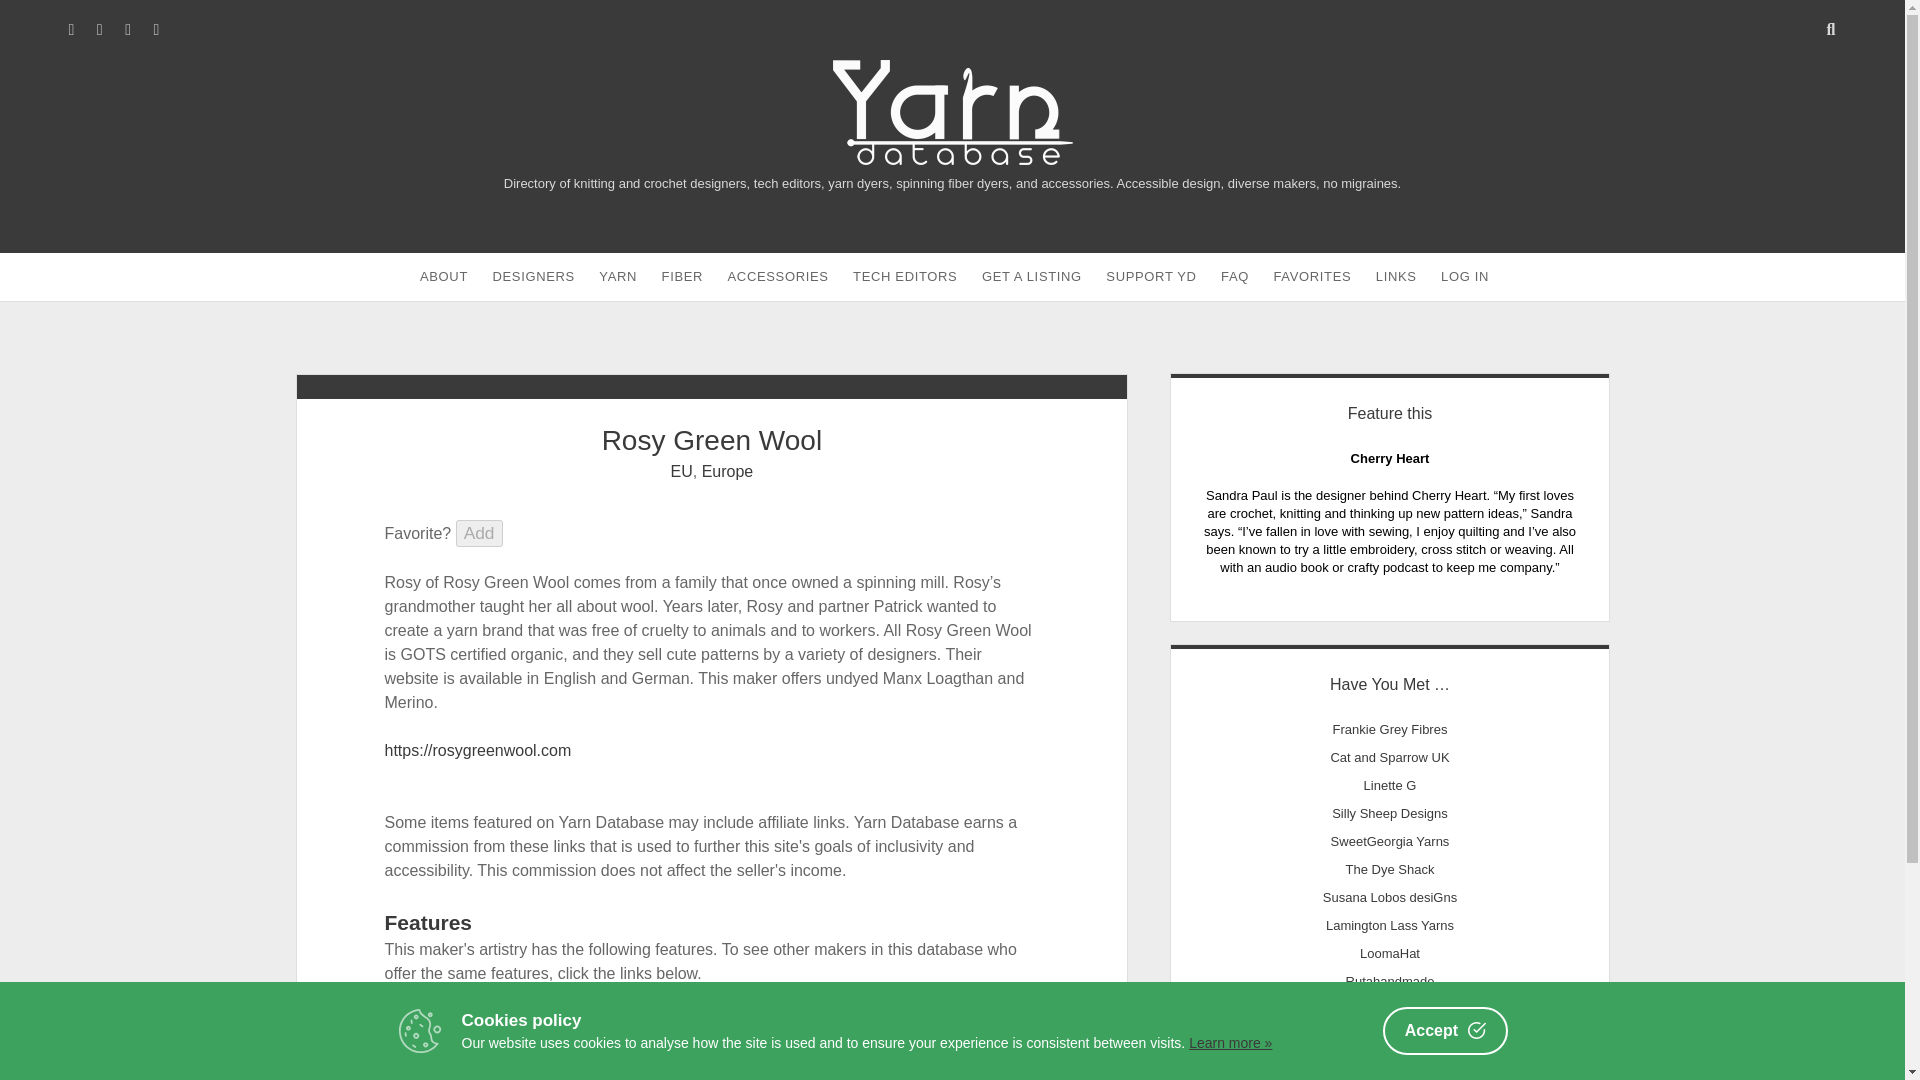 Image resolution: width=1920 pixels, height=1080 pixels. I want to click on DESIGNERS, so click(532, 276).